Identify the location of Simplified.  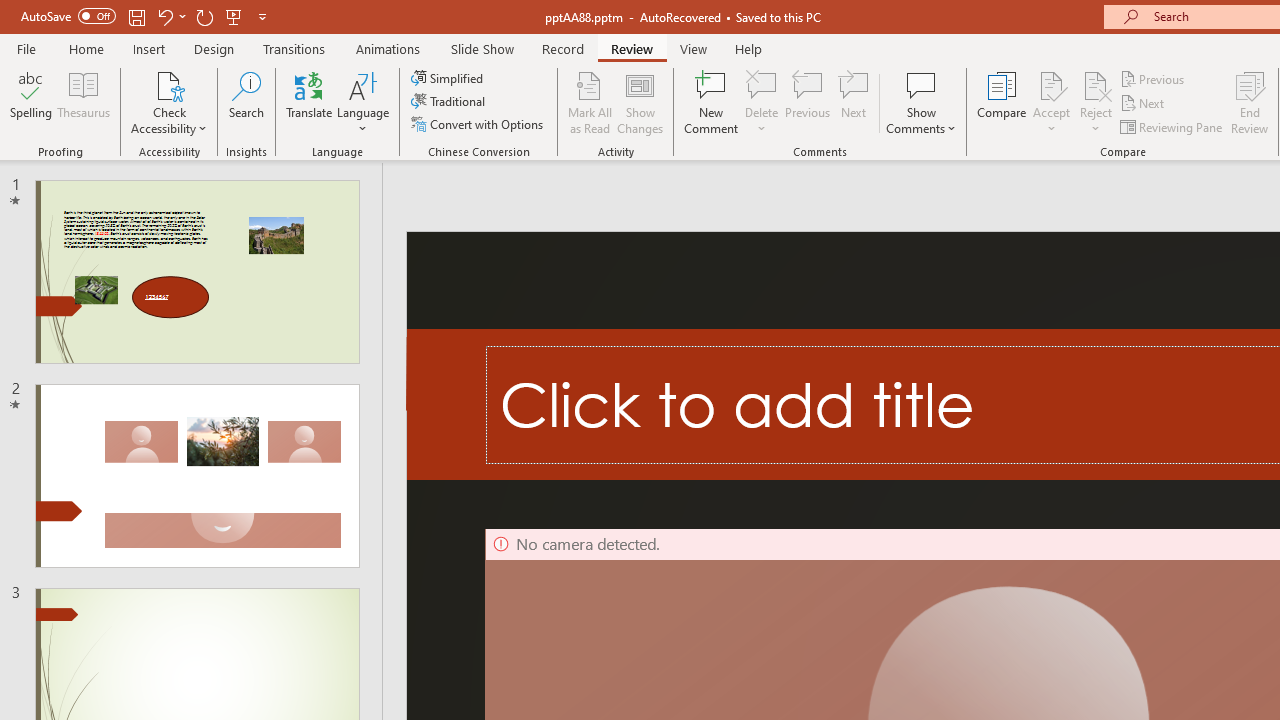
(449, 78).